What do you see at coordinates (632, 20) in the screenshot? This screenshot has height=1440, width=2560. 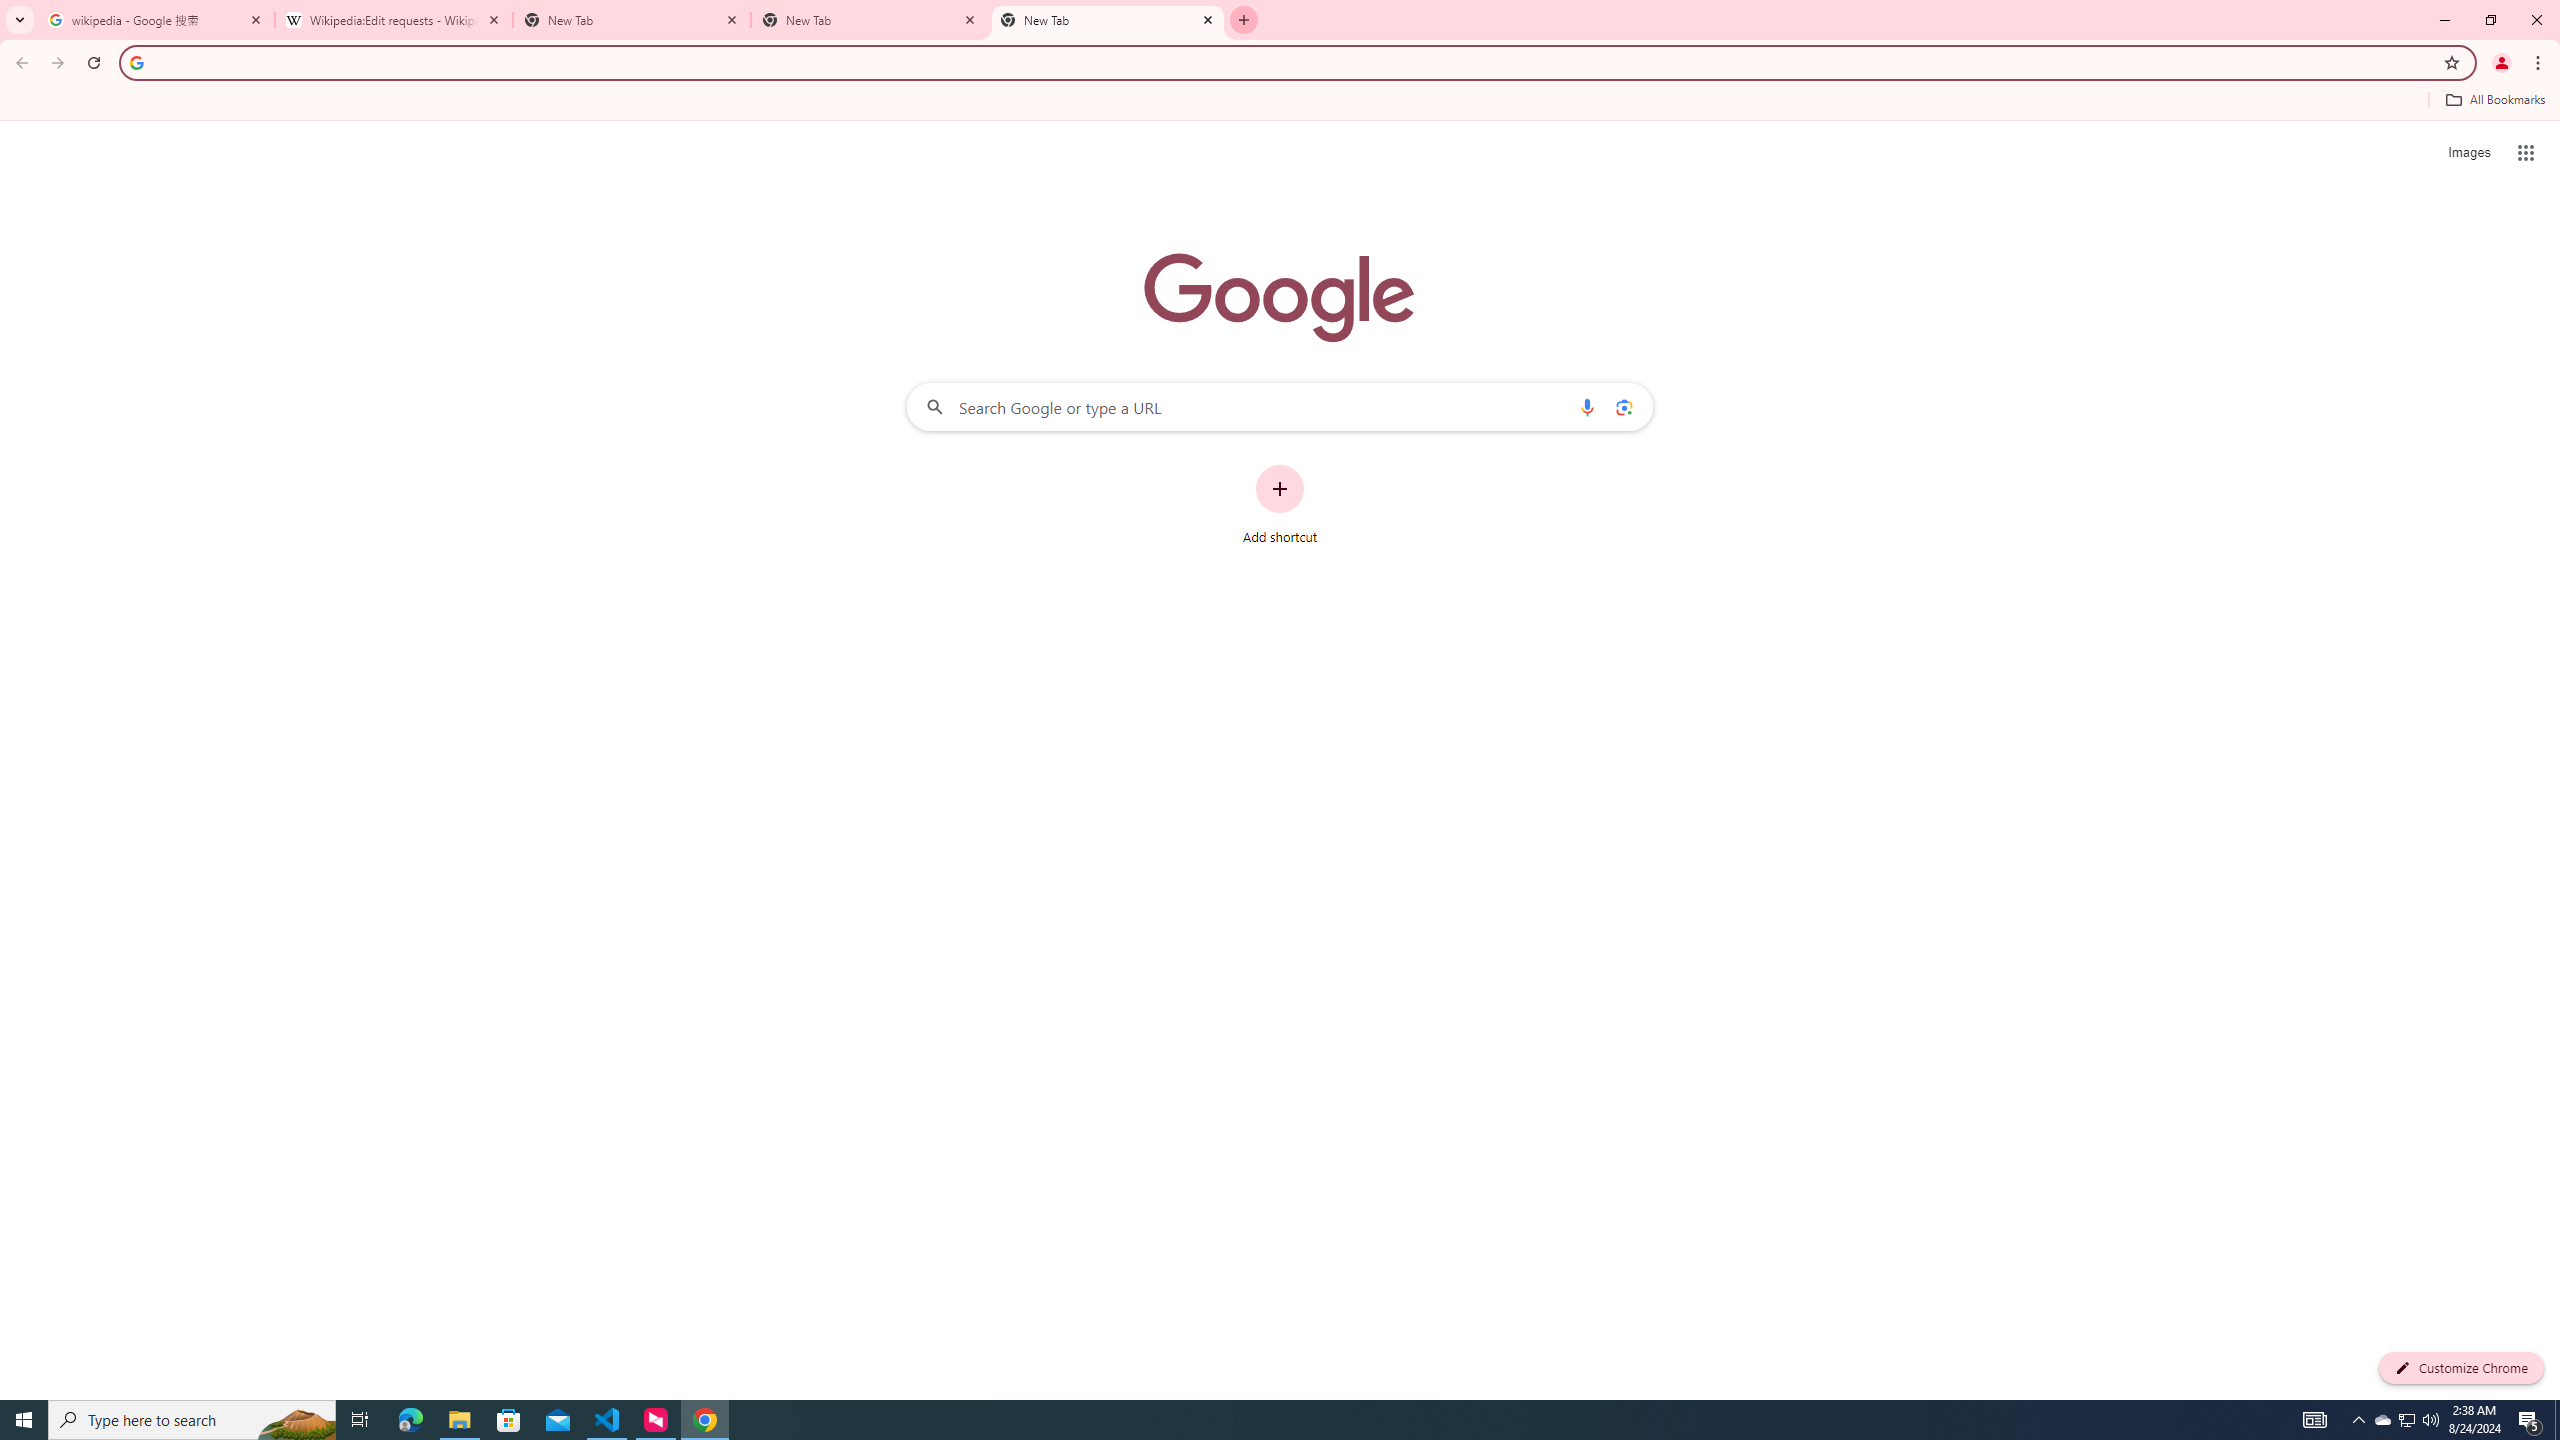 I see `New Tab` at bounding box center [632, 20].